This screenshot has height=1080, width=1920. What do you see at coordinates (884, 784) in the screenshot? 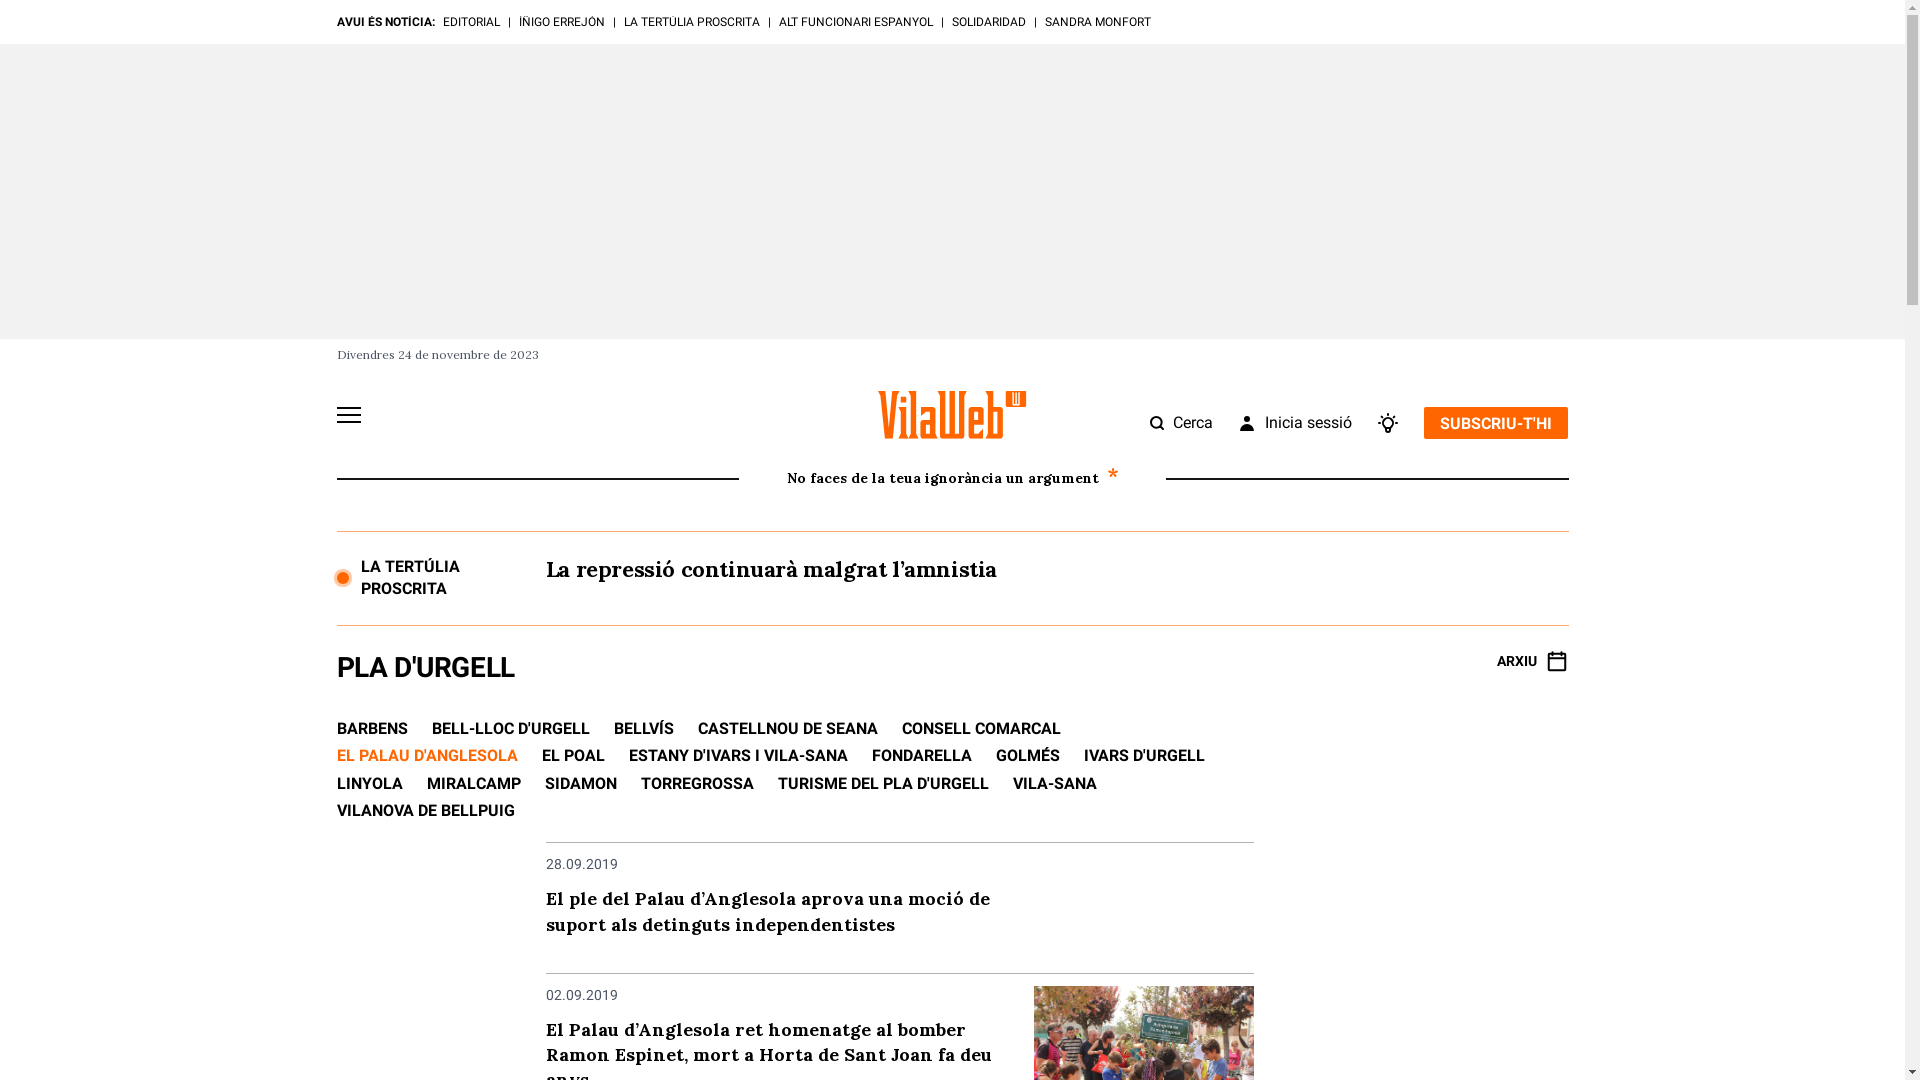
I see `TURISME DEL PLA D'URGELL` at bounding box center [884, 784].